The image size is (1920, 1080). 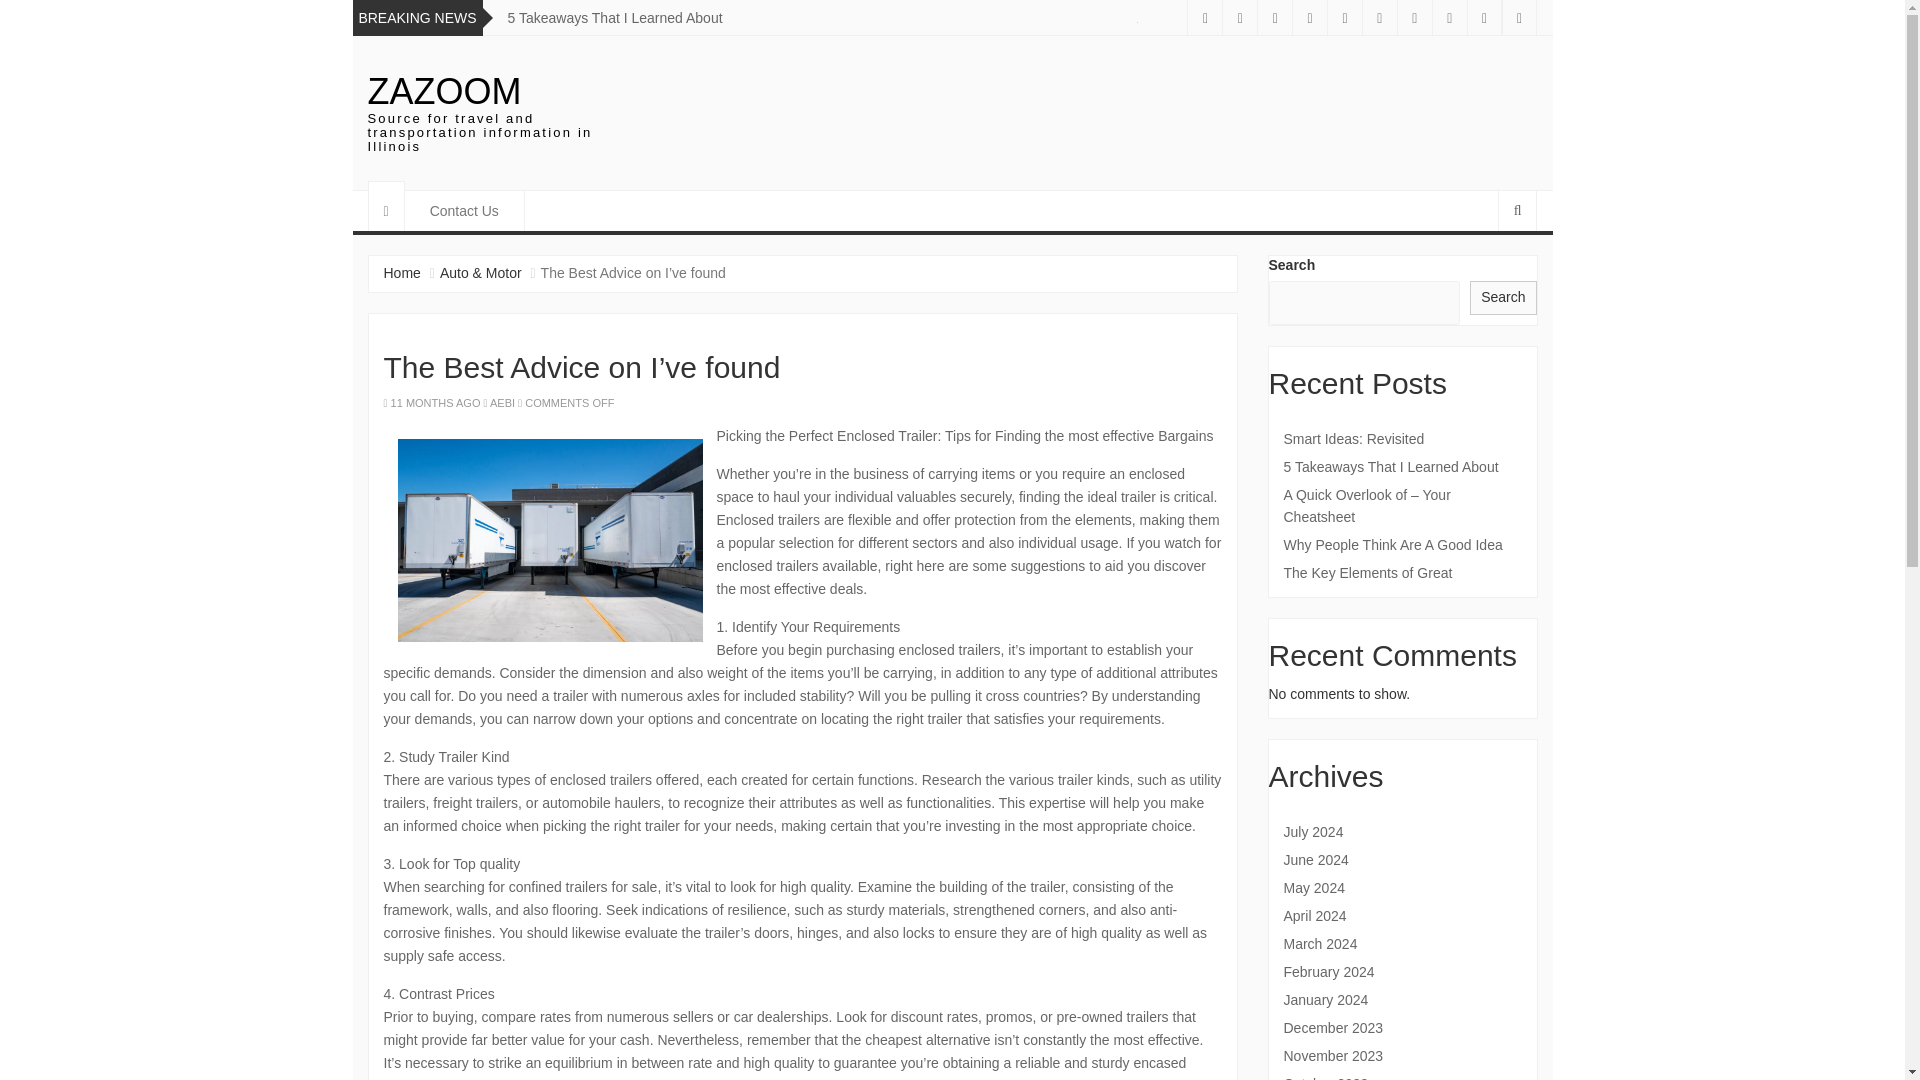 What do you see at coordinates (1503, 298) in the screenshot?
I see `Search` at bounding box center [1503, 298].